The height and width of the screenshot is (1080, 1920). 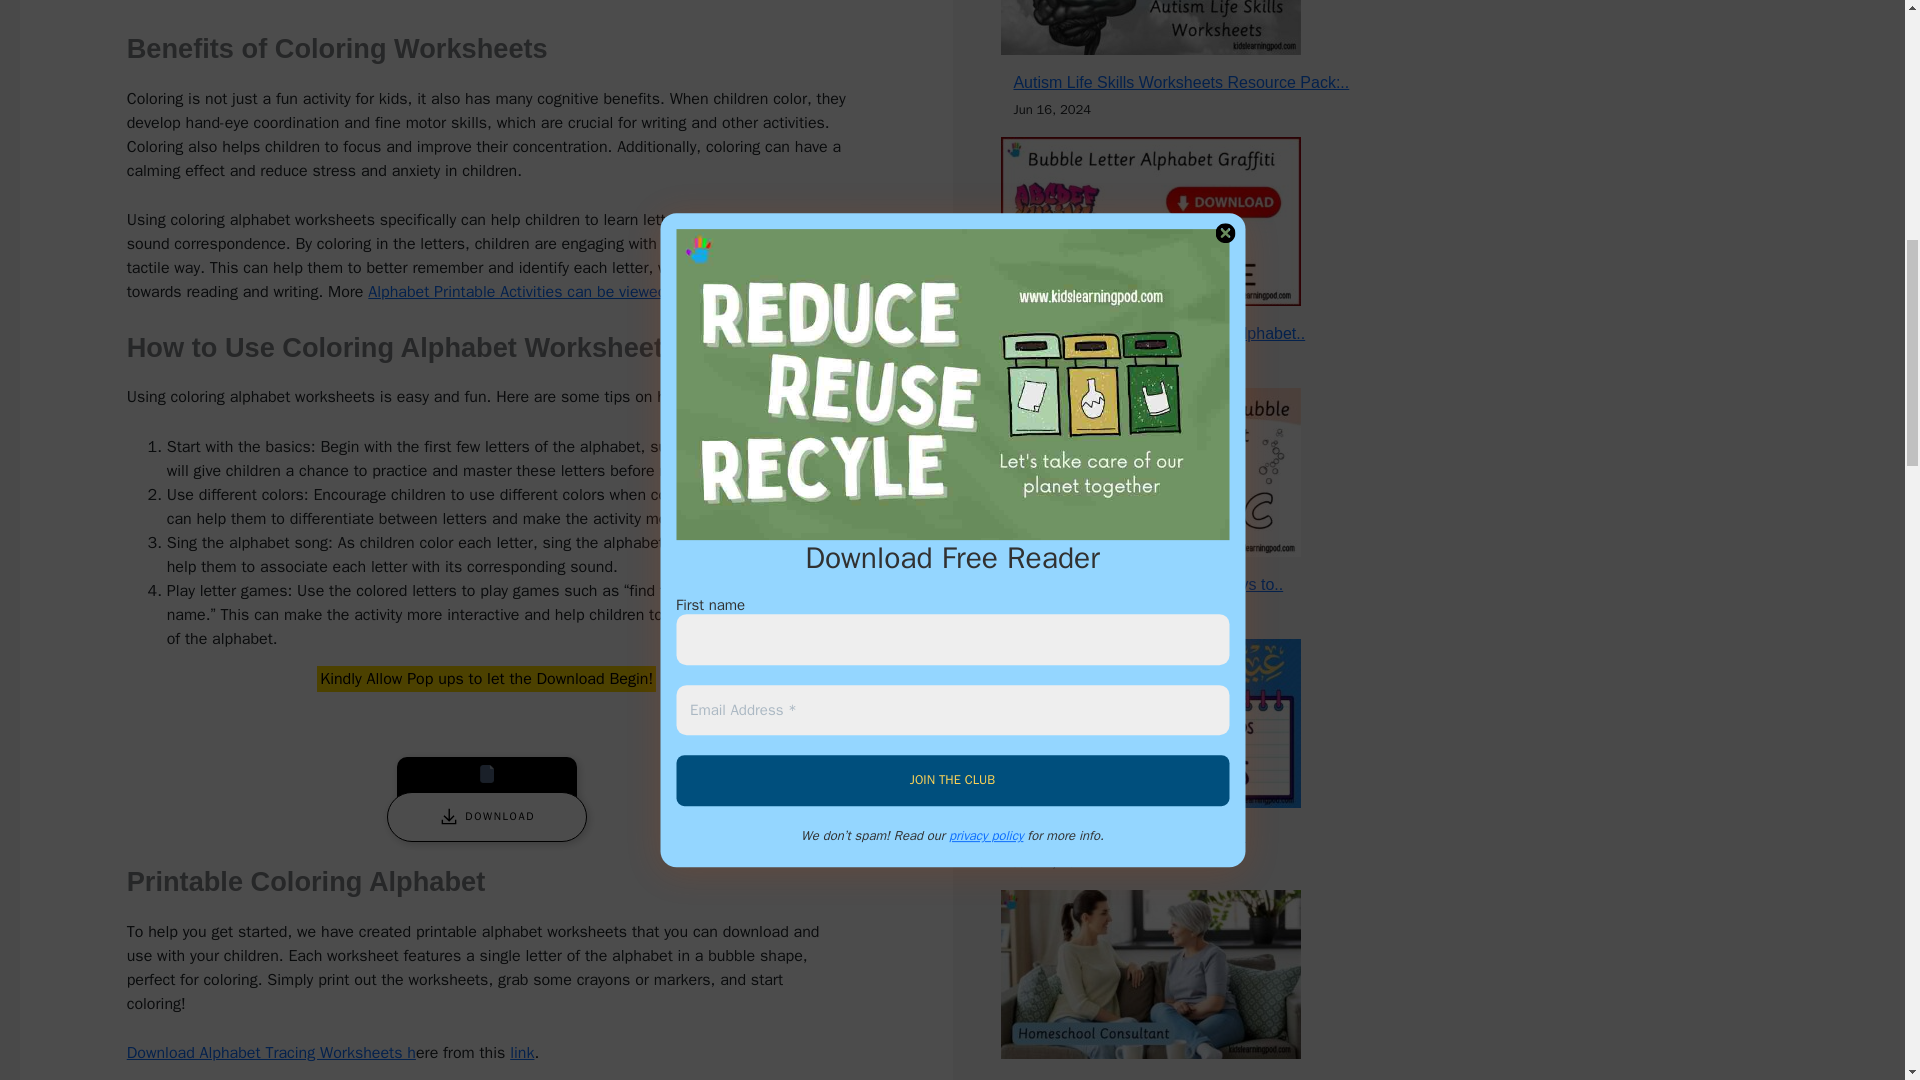 I want to click on Download, so click(x=487, y=816).